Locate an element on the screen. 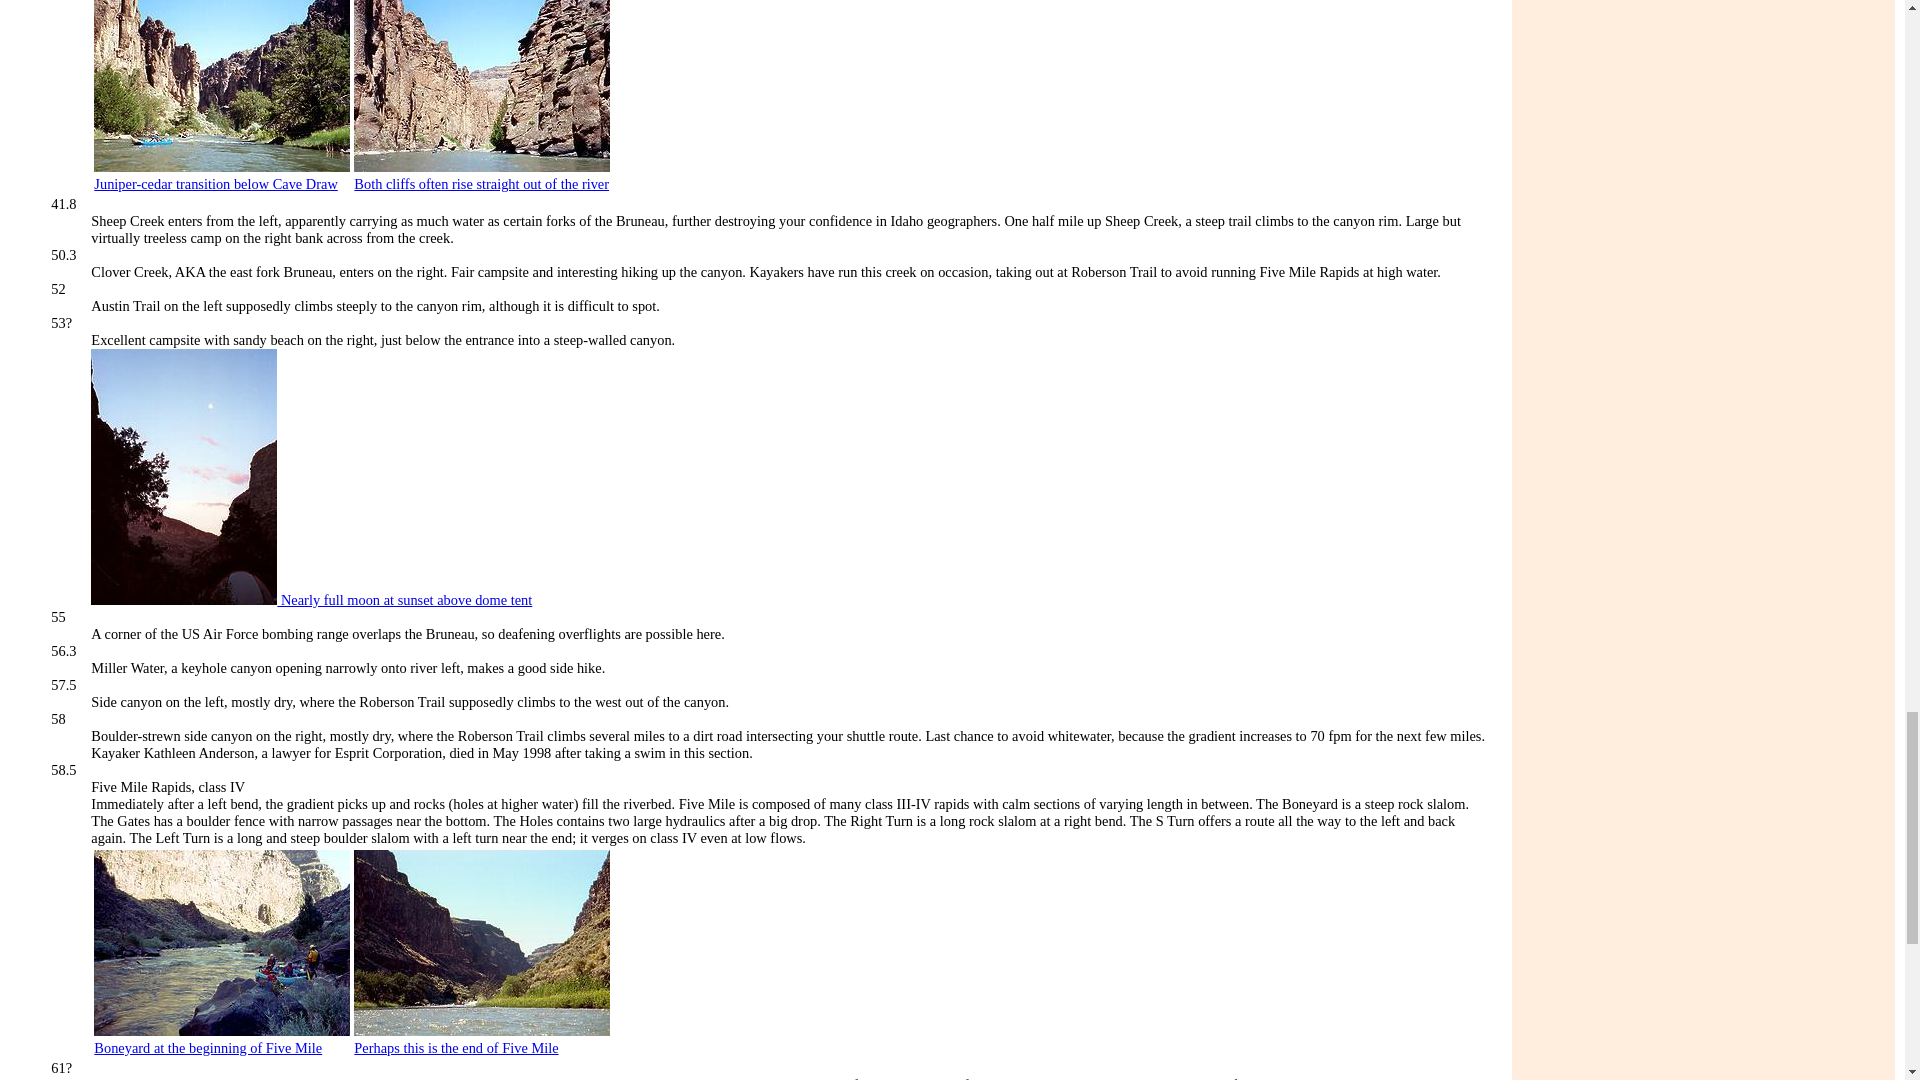  Juniper-cedar transition below Cave Draw is located at coordinates (216, 184).